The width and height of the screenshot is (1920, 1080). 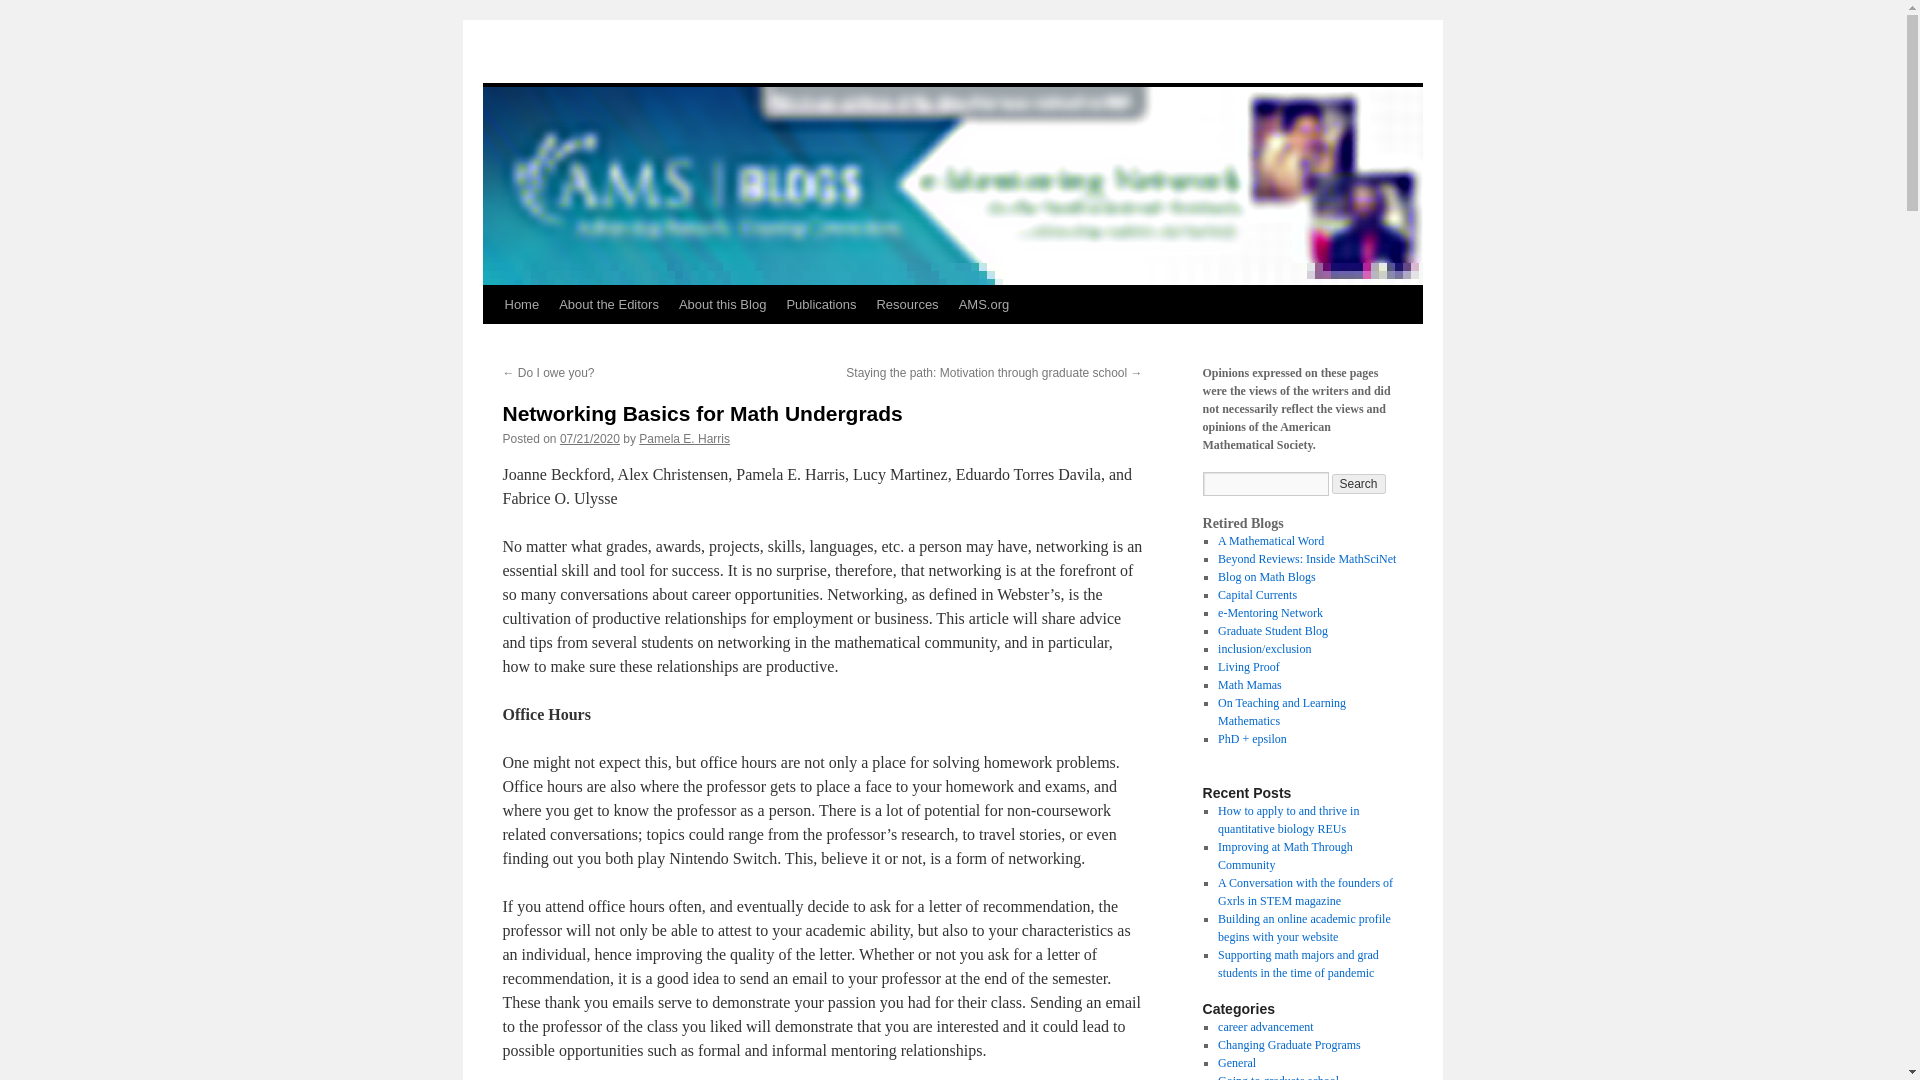 What do you see at coordinates (1257, 594) in the screenshot?
I see `Capital Currents` at bounding box center [1257, 594].